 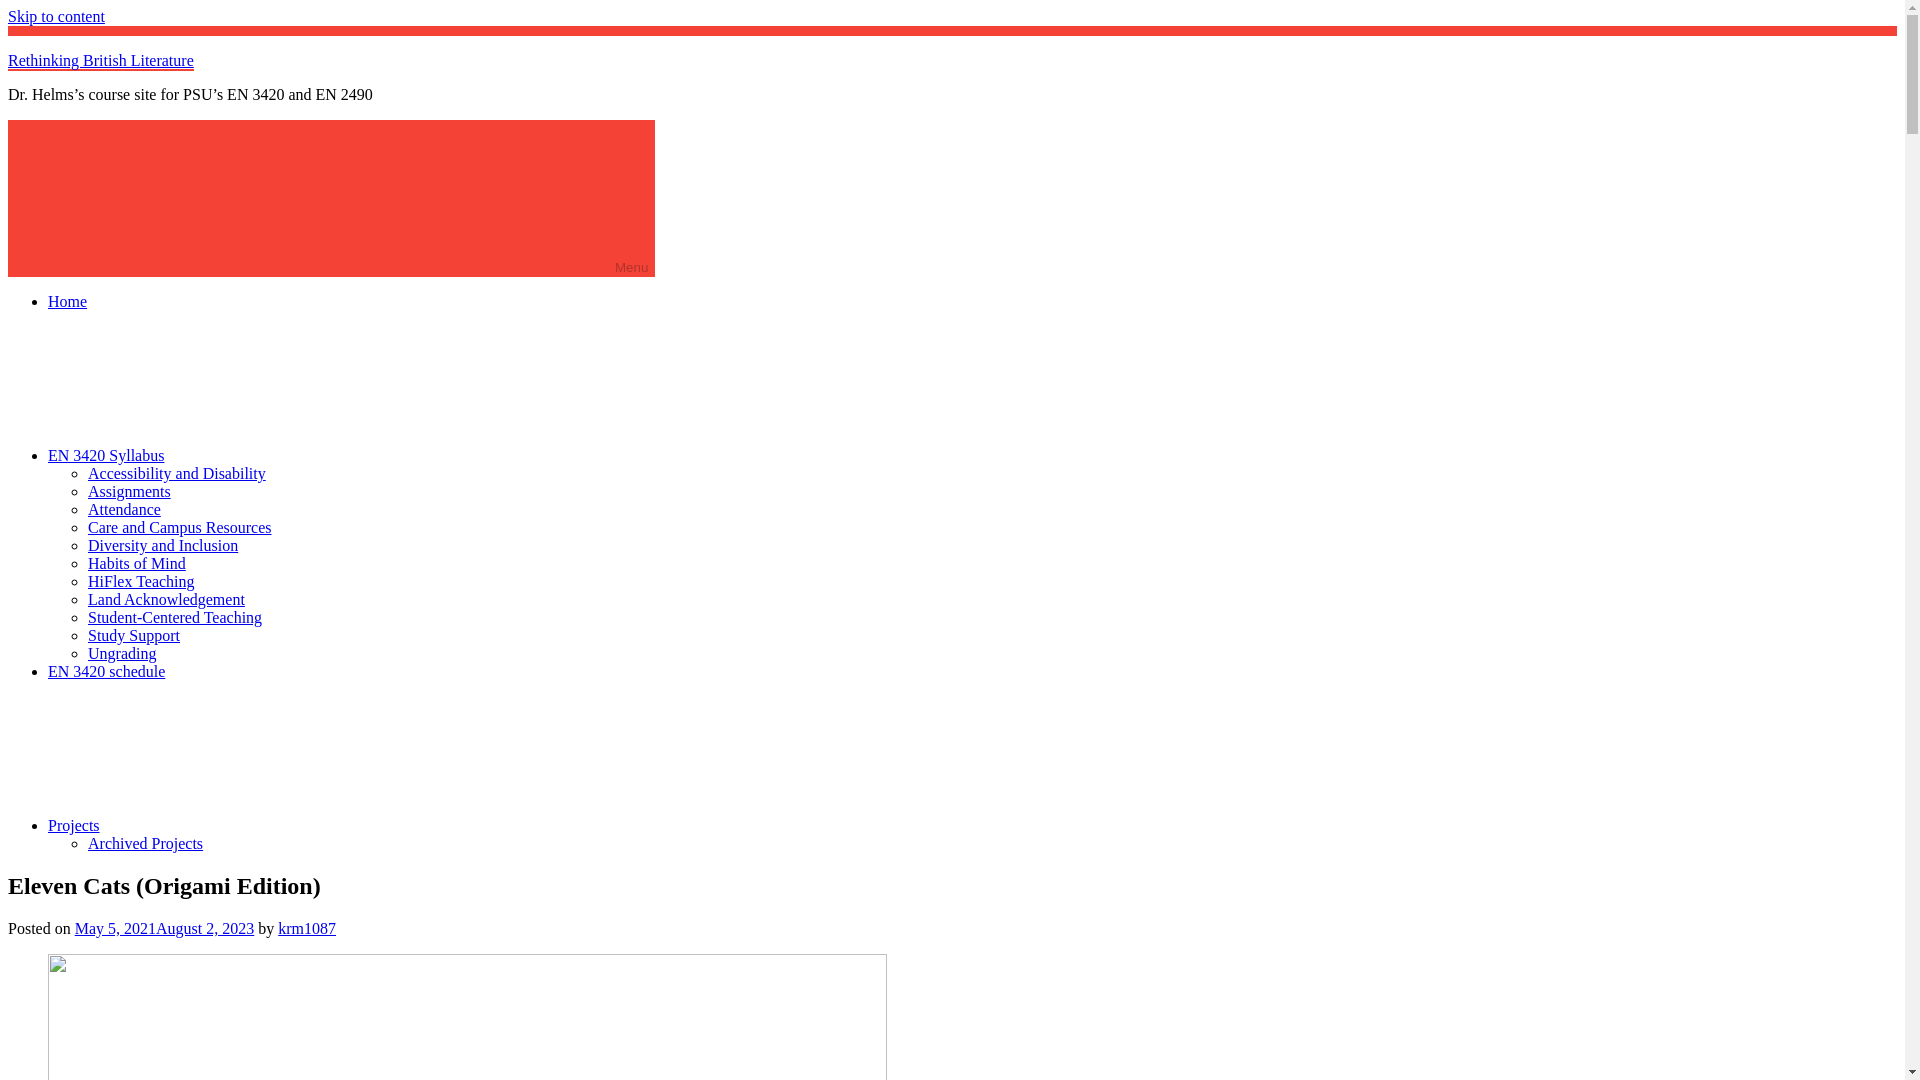 What do you see at coordinates (174, 618) in the screenshot?
I see `Student-Centered Teaching` at bounding box center [174, 618].